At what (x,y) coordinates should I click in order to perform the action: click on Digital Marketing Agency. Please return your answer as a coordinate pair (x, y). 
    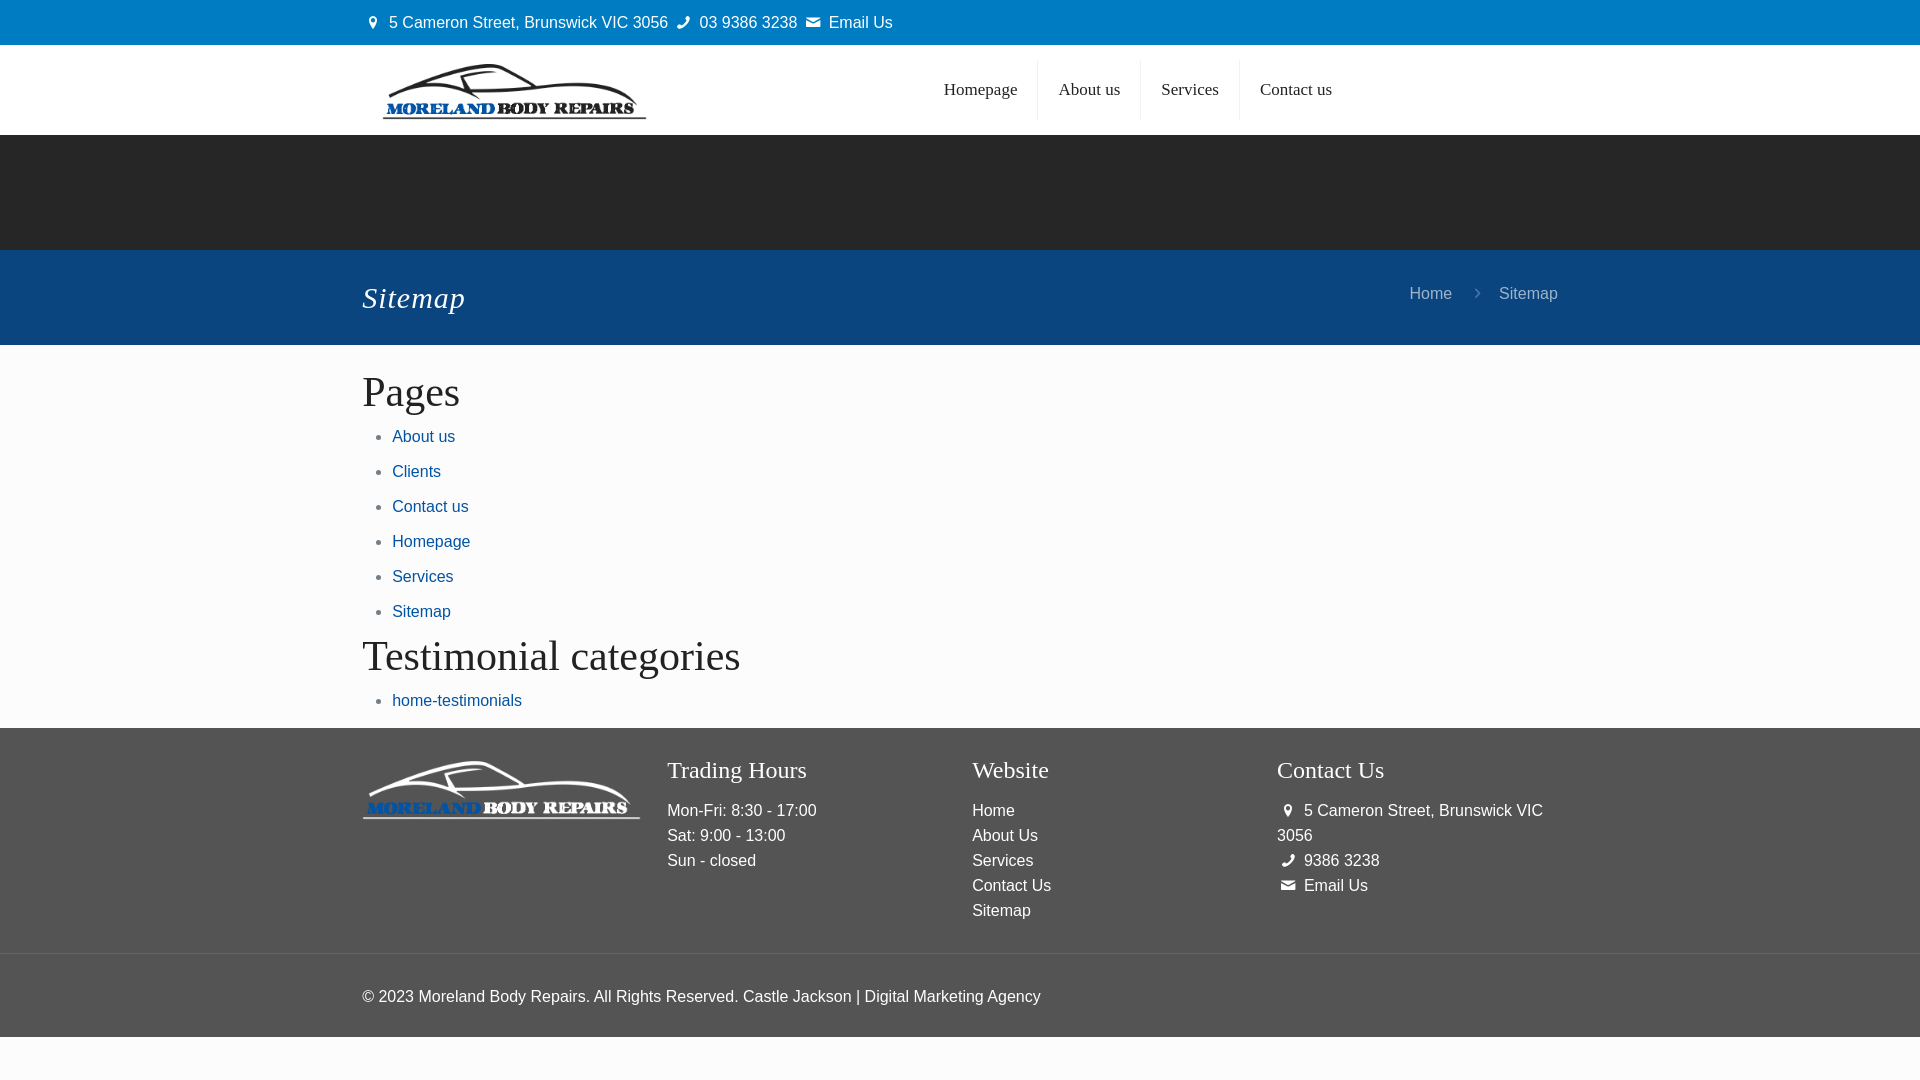
    Looking at the image, I should click on (953, 996).